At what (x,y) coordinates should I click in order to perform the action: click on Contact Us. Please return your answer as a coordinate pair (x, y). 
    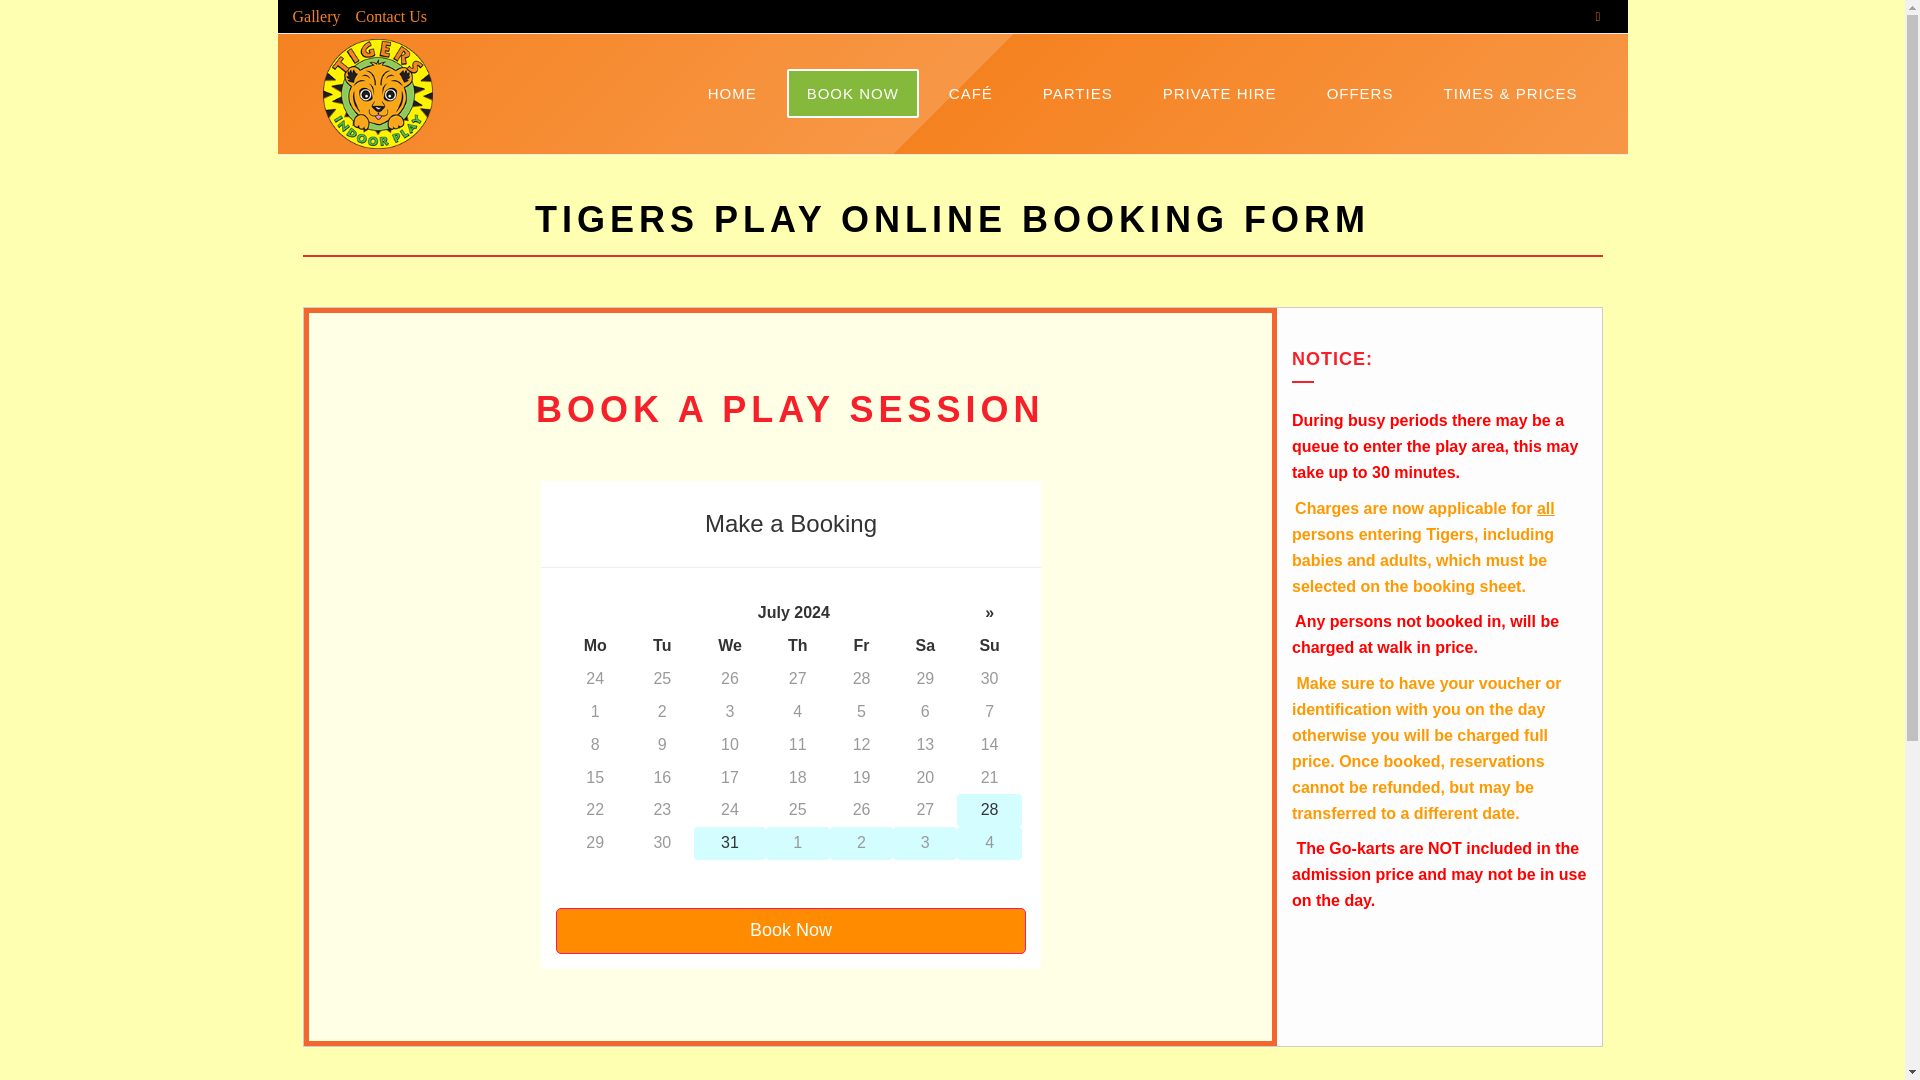
    Looking at the image, I should click on (382, 16).